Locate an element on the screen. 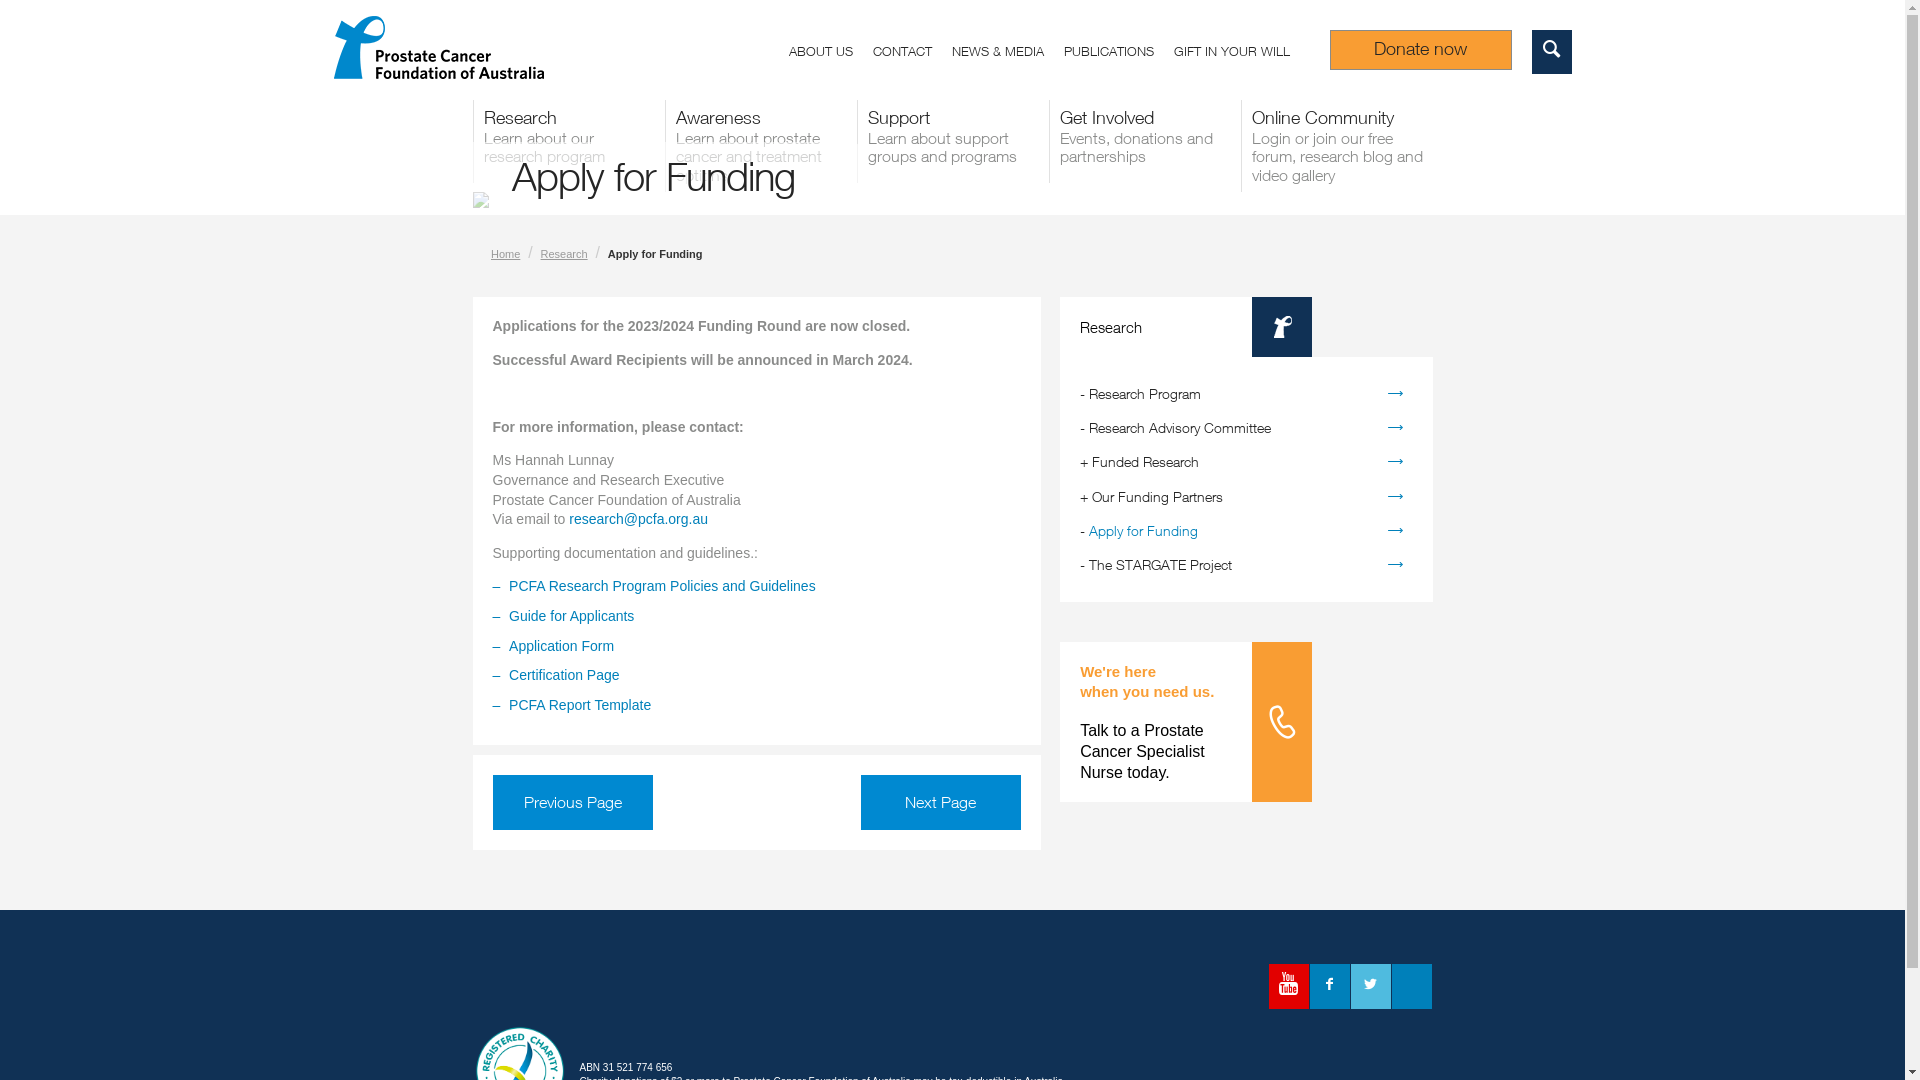 This screenshot has height=1080, width=1920. Guide for Applicants is located at coordinates (571, 616).